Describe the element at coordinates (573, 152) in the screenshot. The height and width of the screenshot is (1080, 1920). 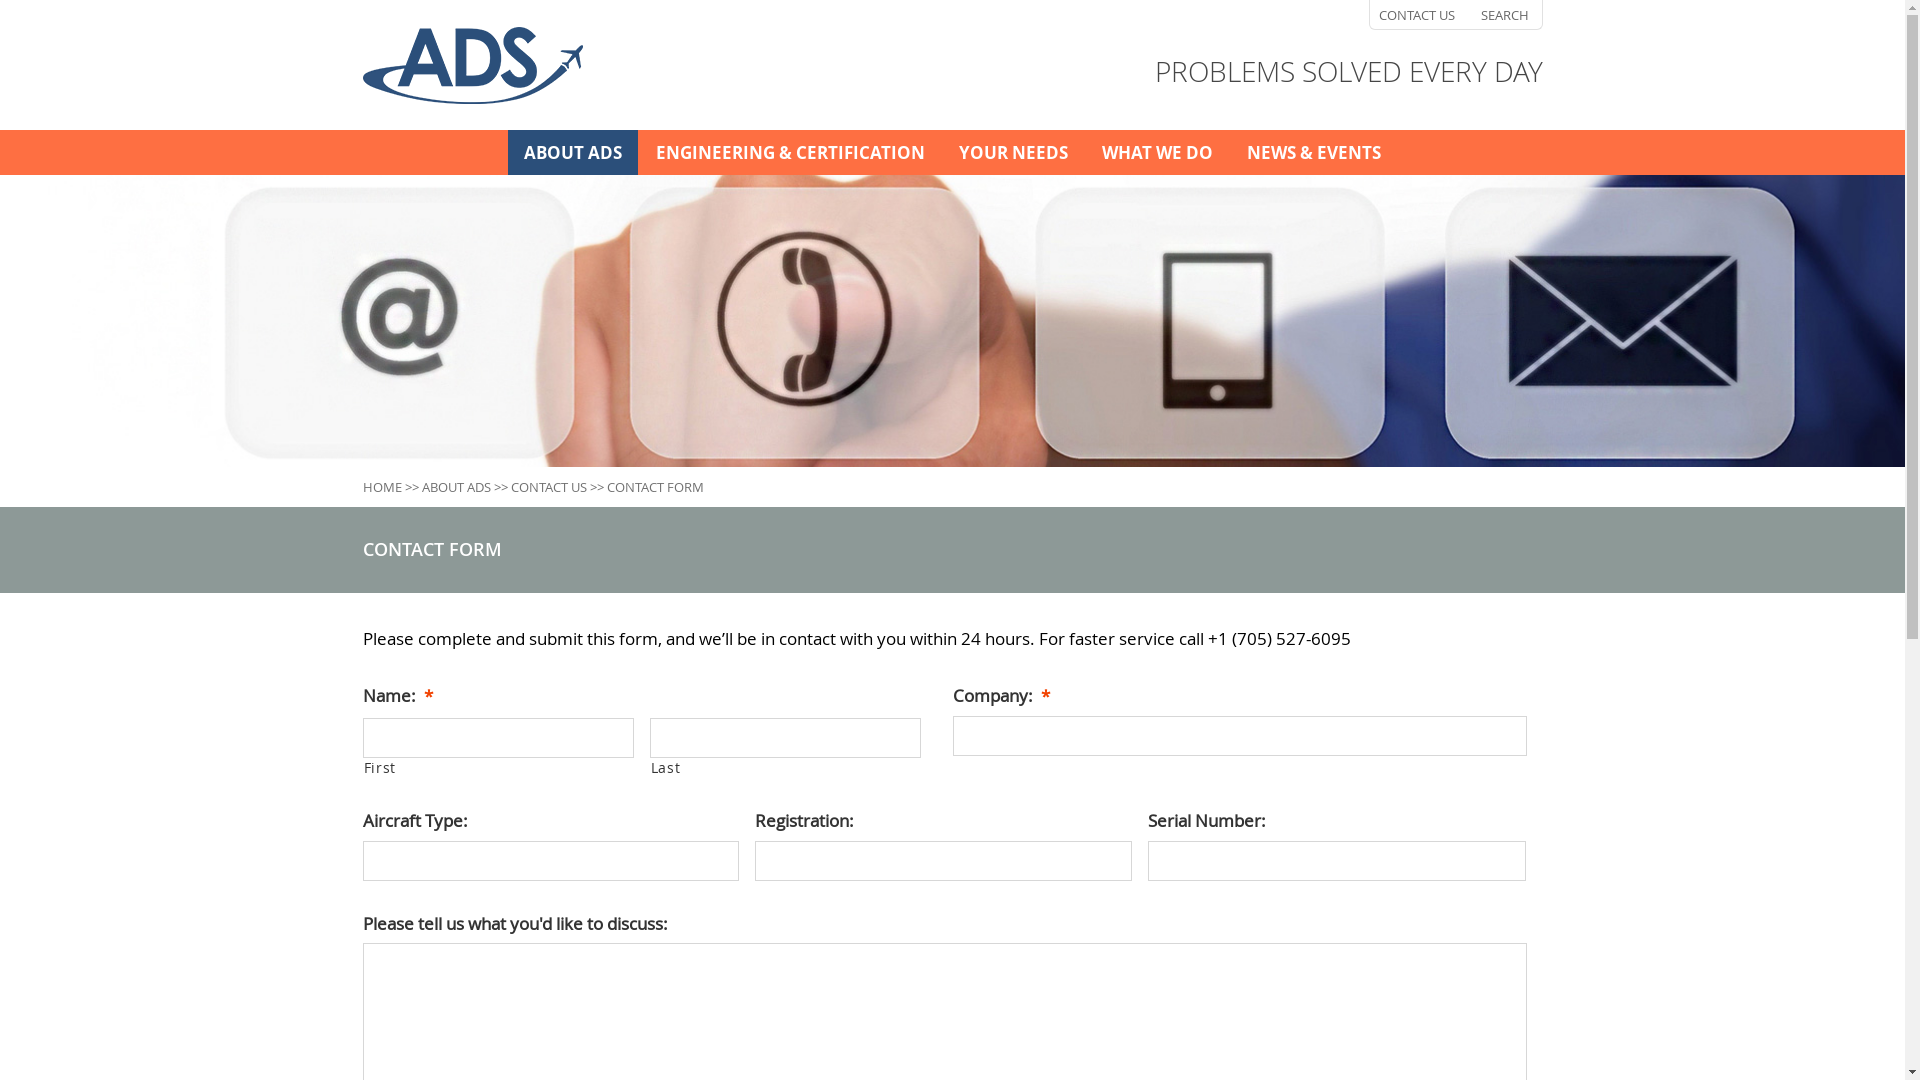
I see `ABOUT ADS` at that location.